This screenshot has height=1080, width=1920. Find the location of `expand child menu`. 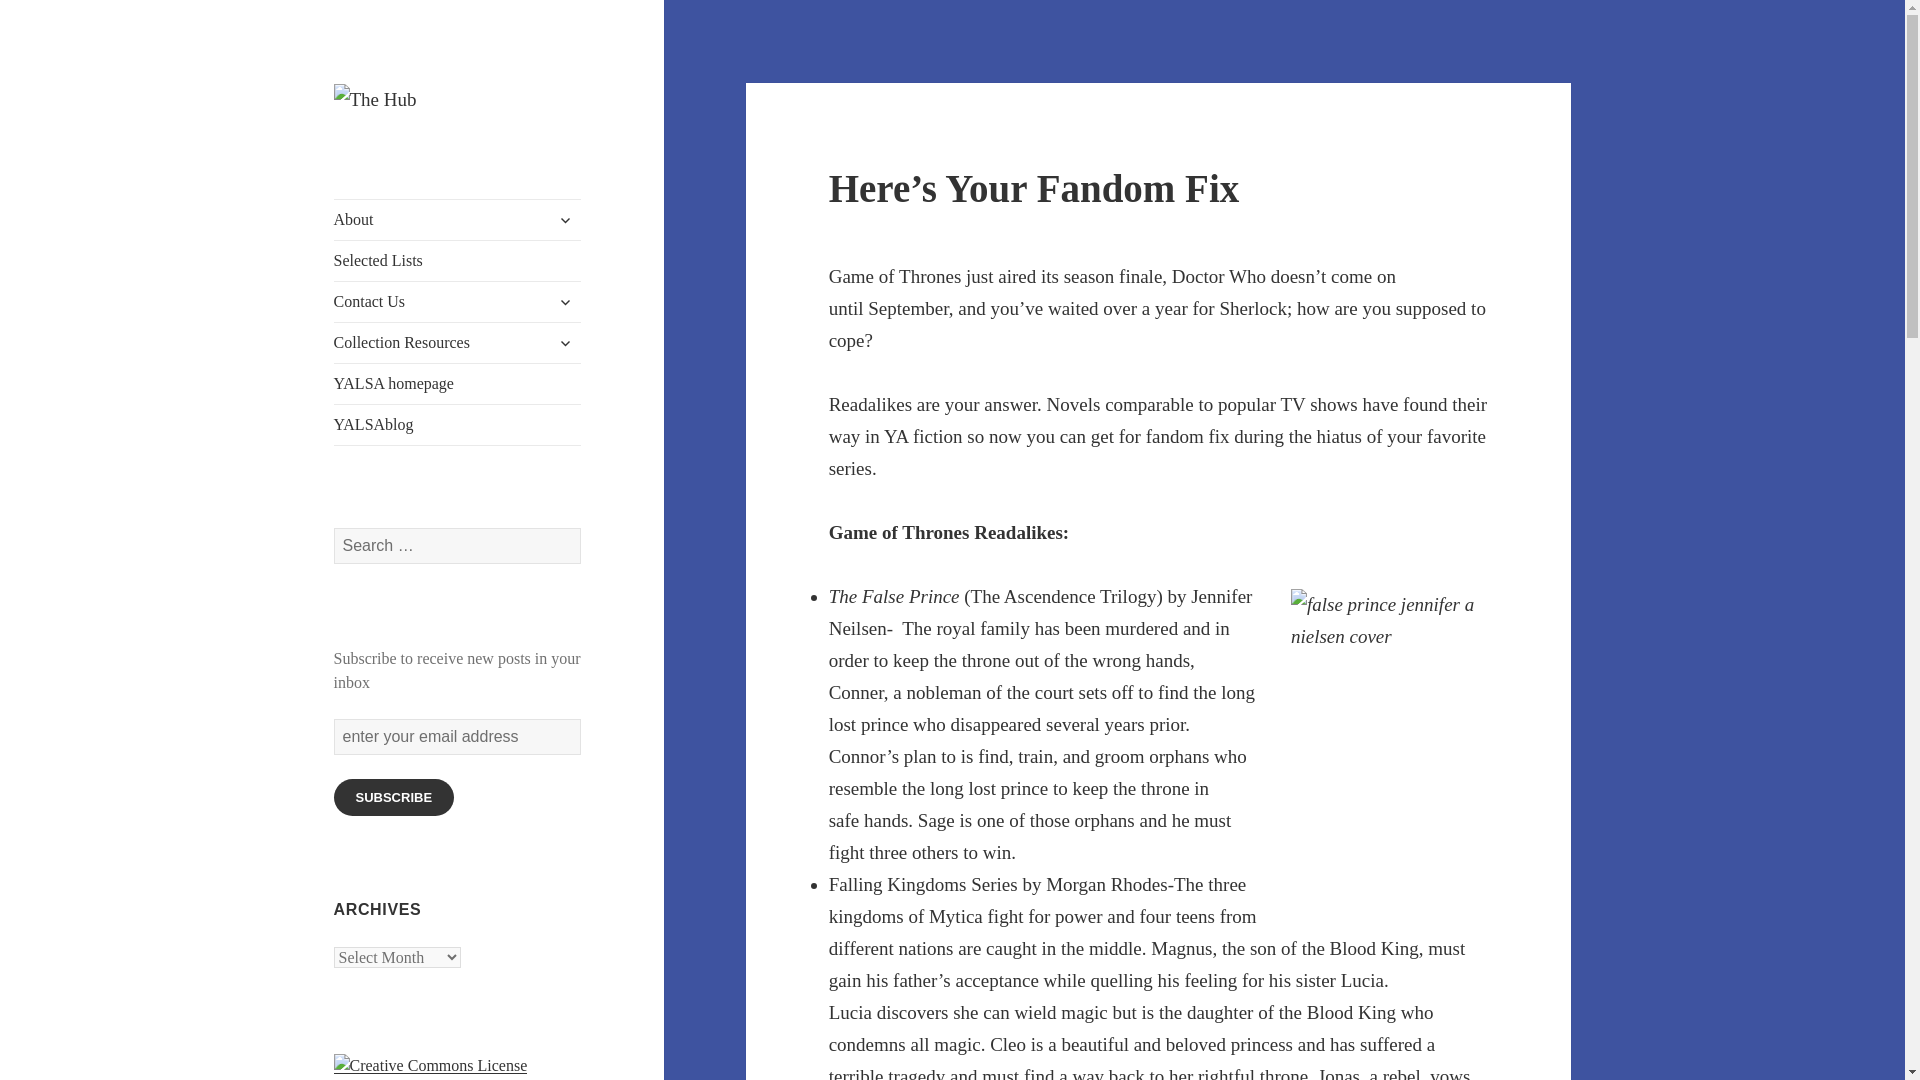

expand child menu is located at coordinates (565, 302).